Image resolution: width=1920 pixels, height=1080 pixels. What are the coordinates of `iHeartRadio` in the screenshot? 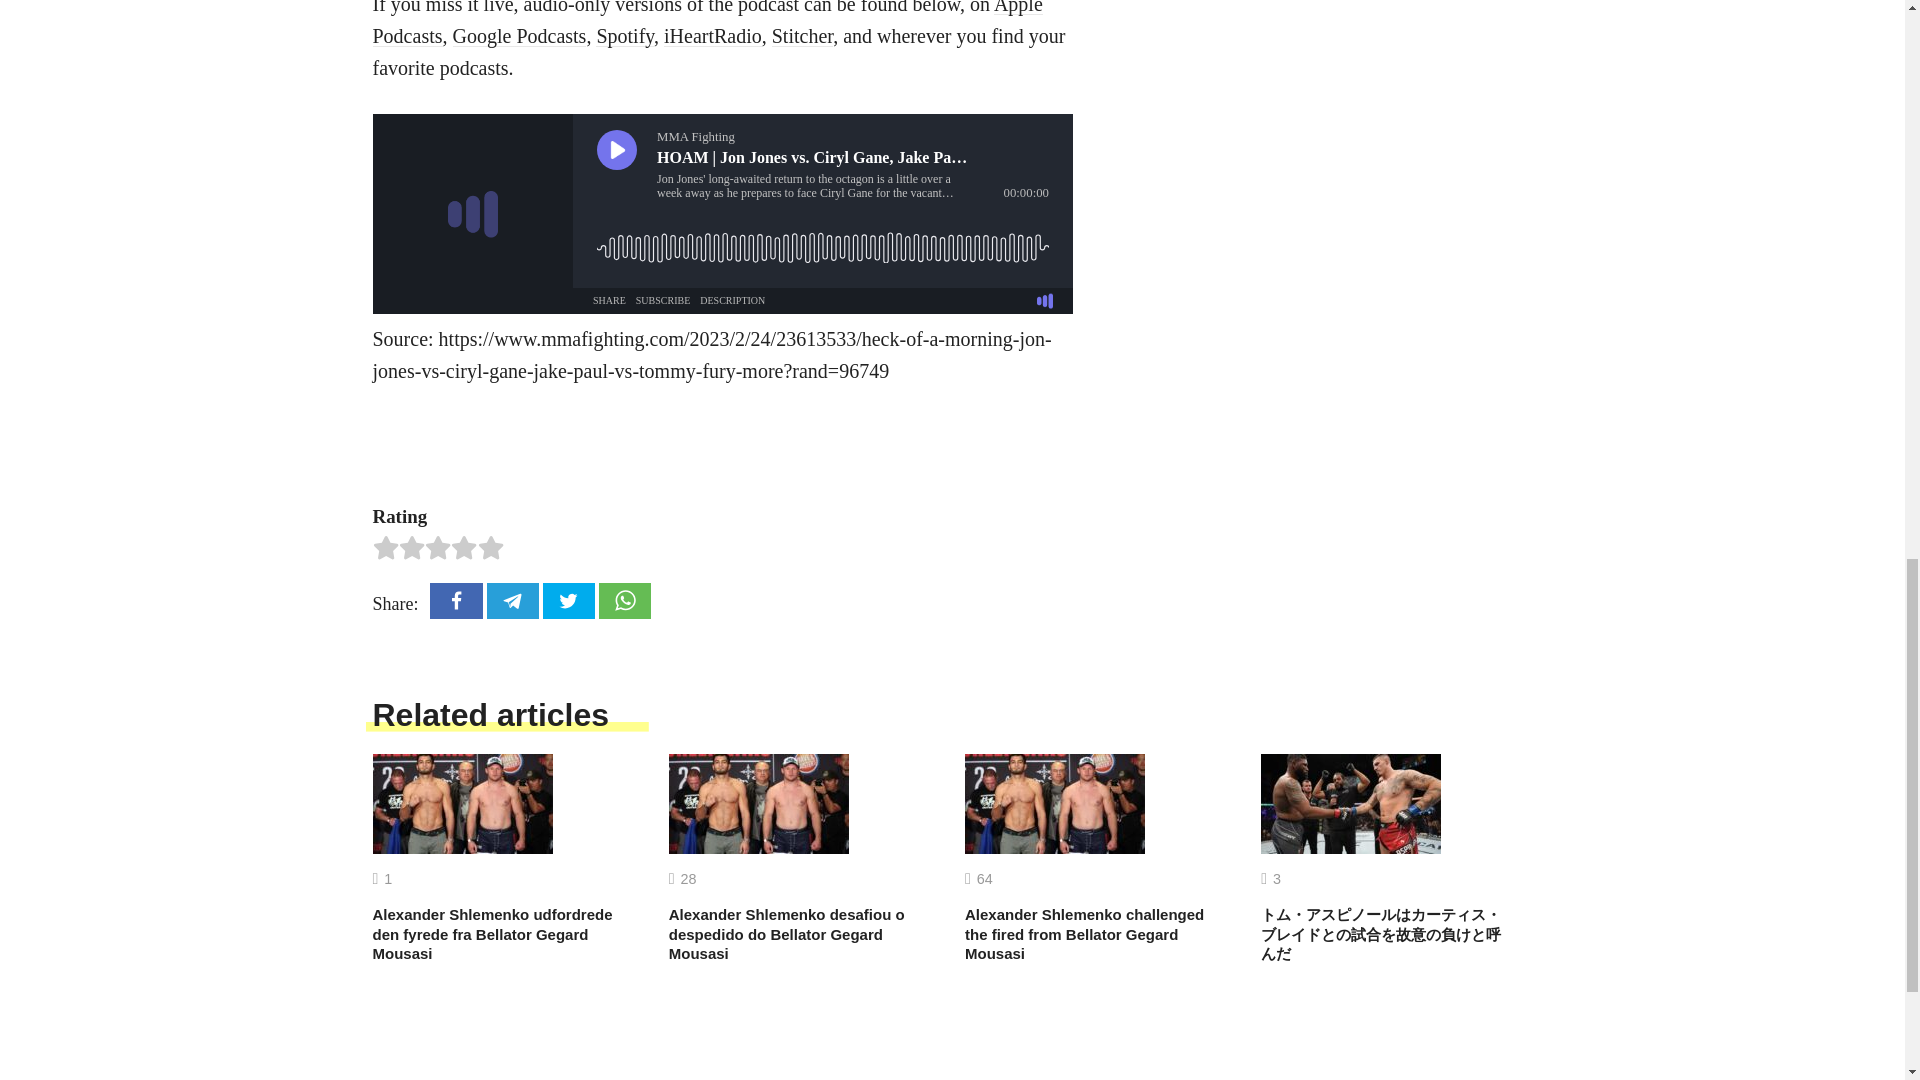 It's located at (713, 36).